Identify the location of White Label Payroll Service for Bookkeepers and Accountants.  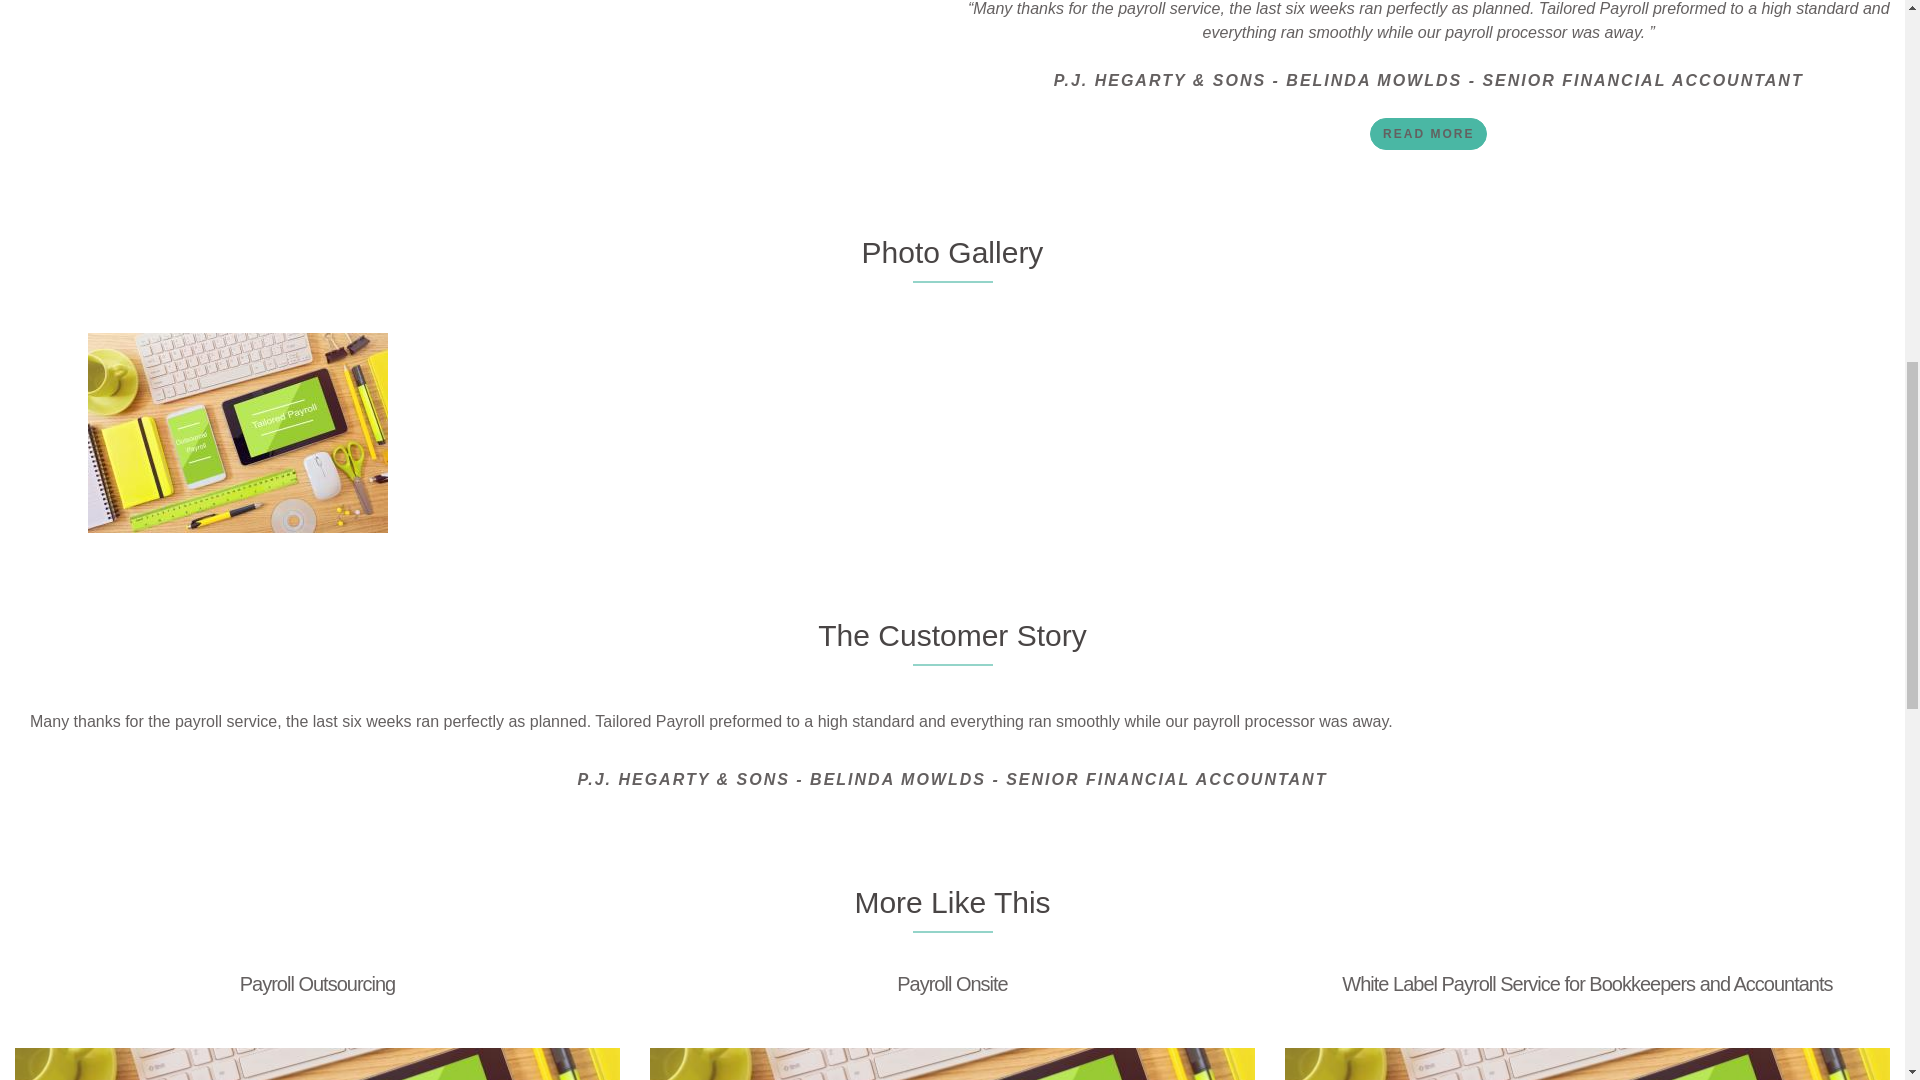
(1586, 984).